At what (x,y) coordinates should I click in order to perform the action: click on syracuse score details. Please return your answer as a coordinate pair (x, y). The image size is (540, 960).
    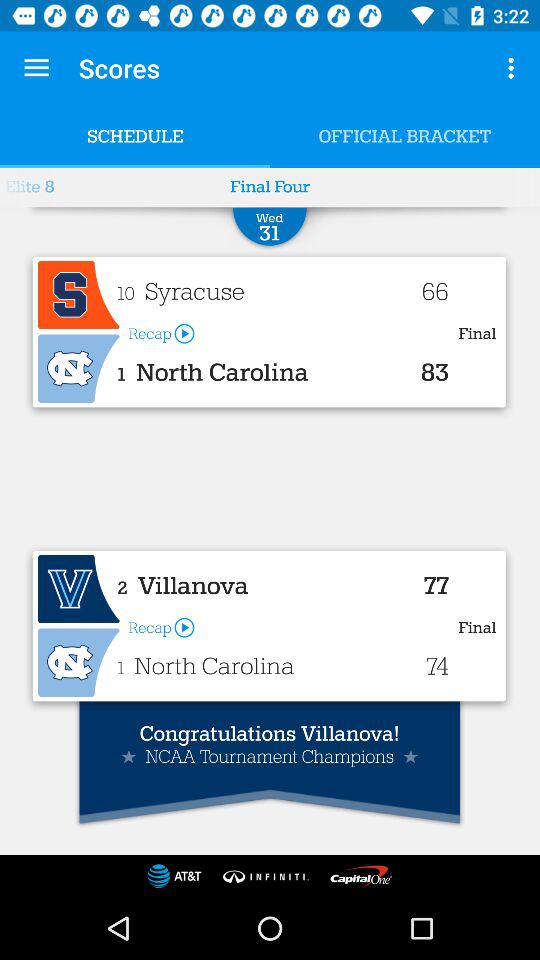
    Looking at the image, I should click on (78, 295).